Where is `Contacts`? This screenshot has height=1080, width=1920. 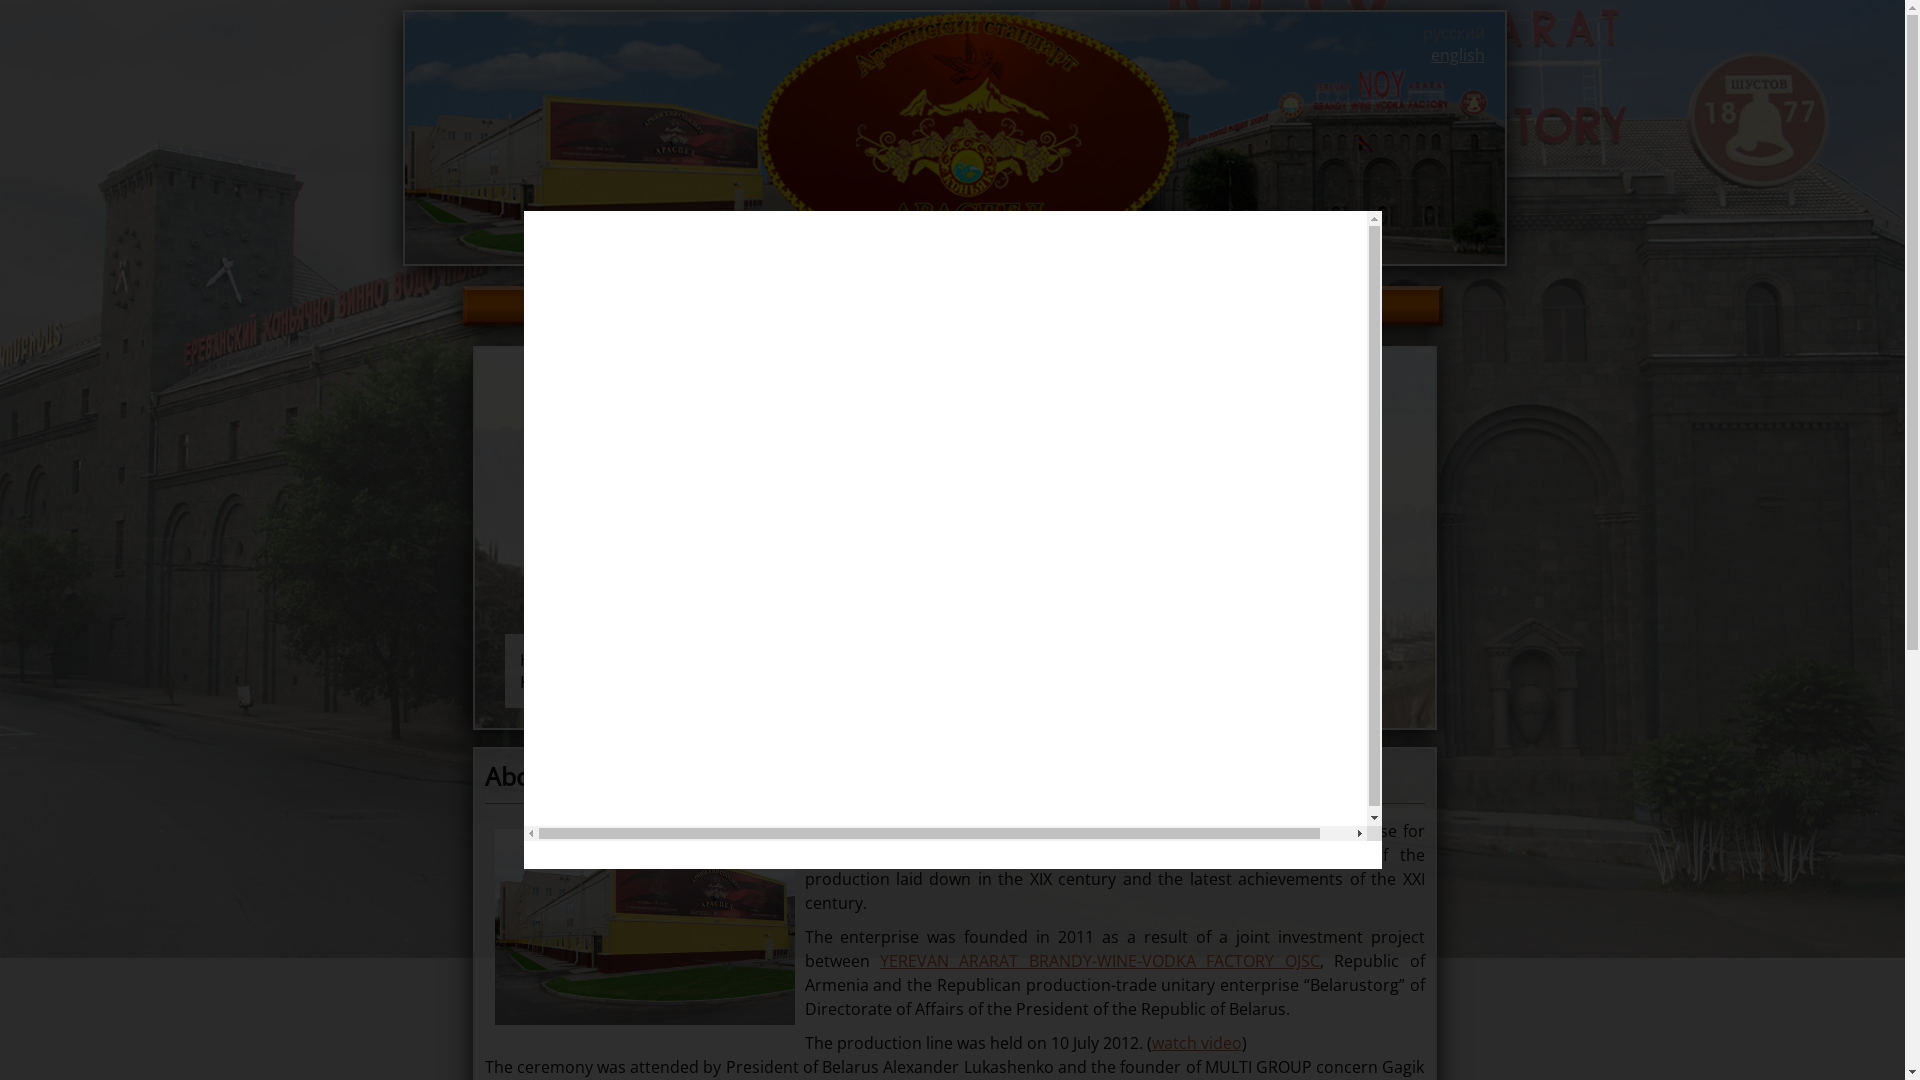 Contacts is located at coordinates (1296, 306).